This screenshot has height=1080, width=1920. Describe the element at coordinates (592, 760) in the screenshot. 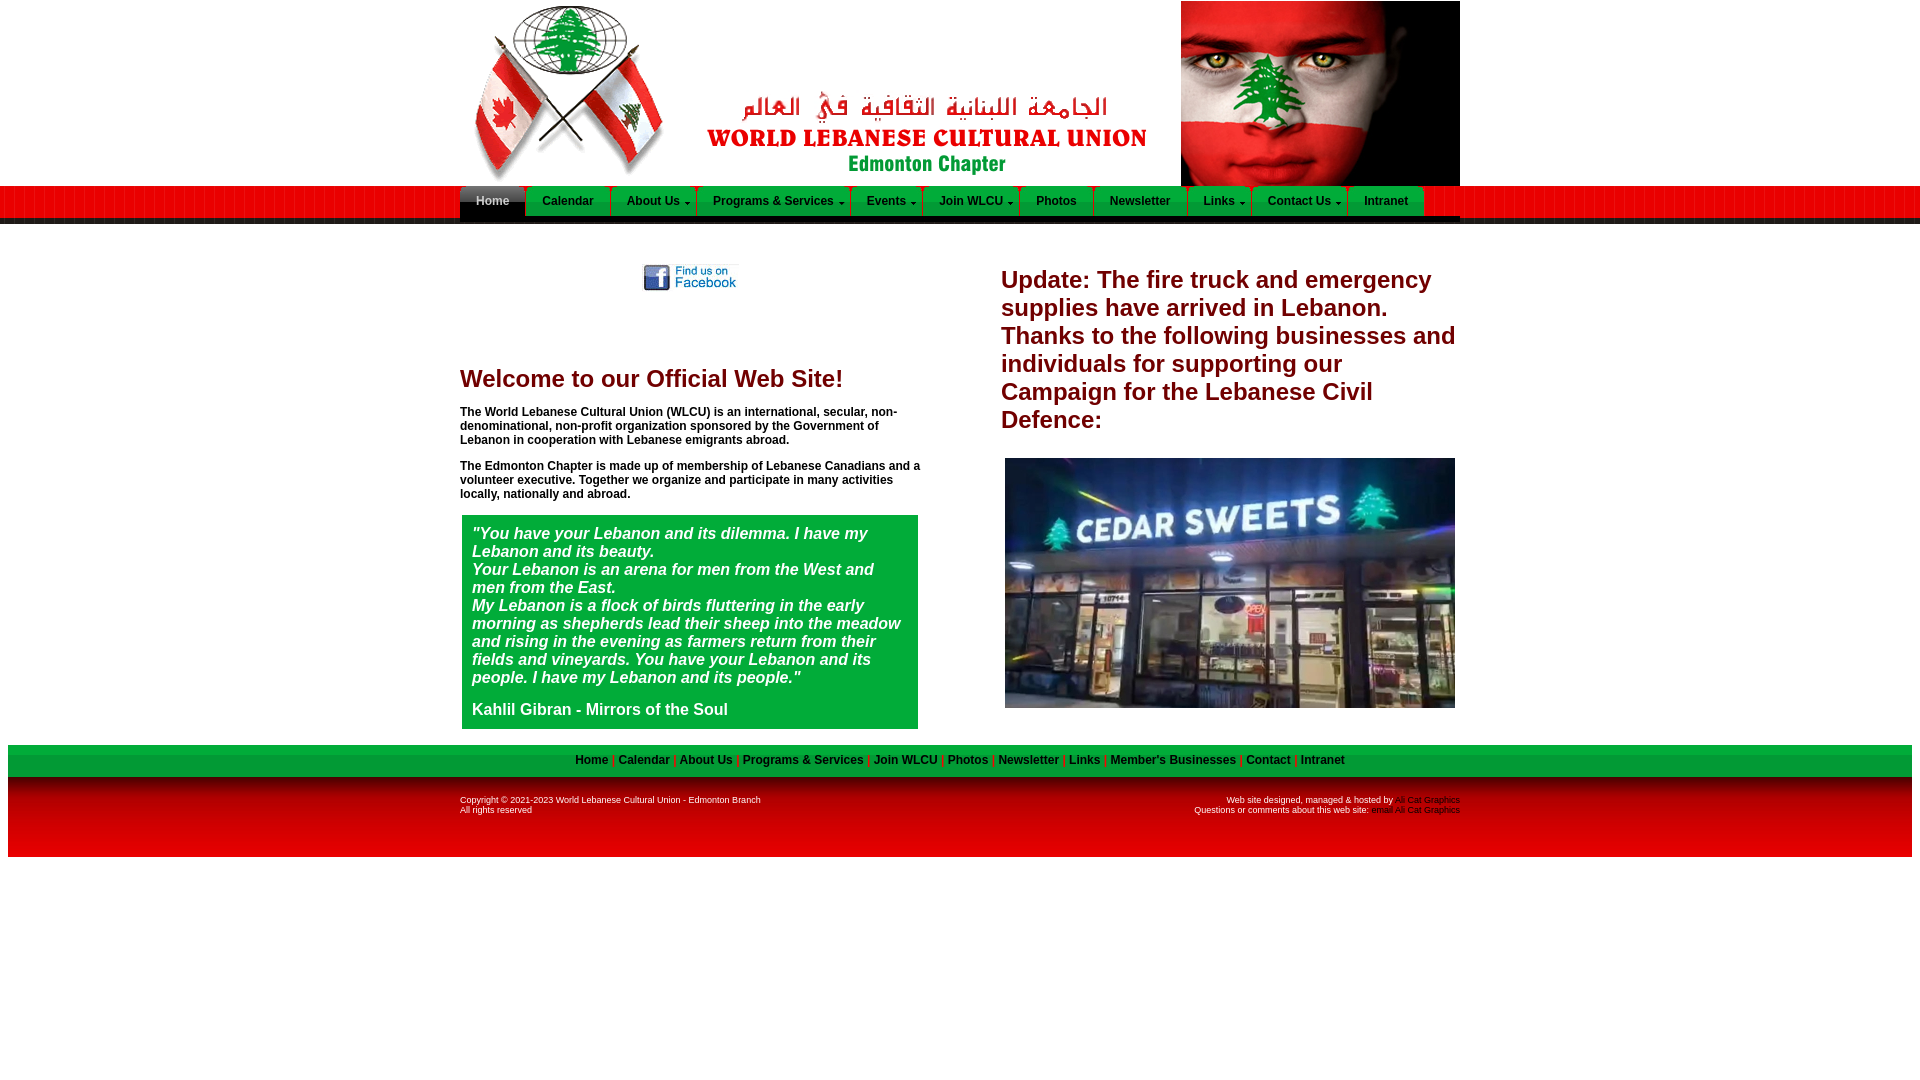

I see `Home` at that location.